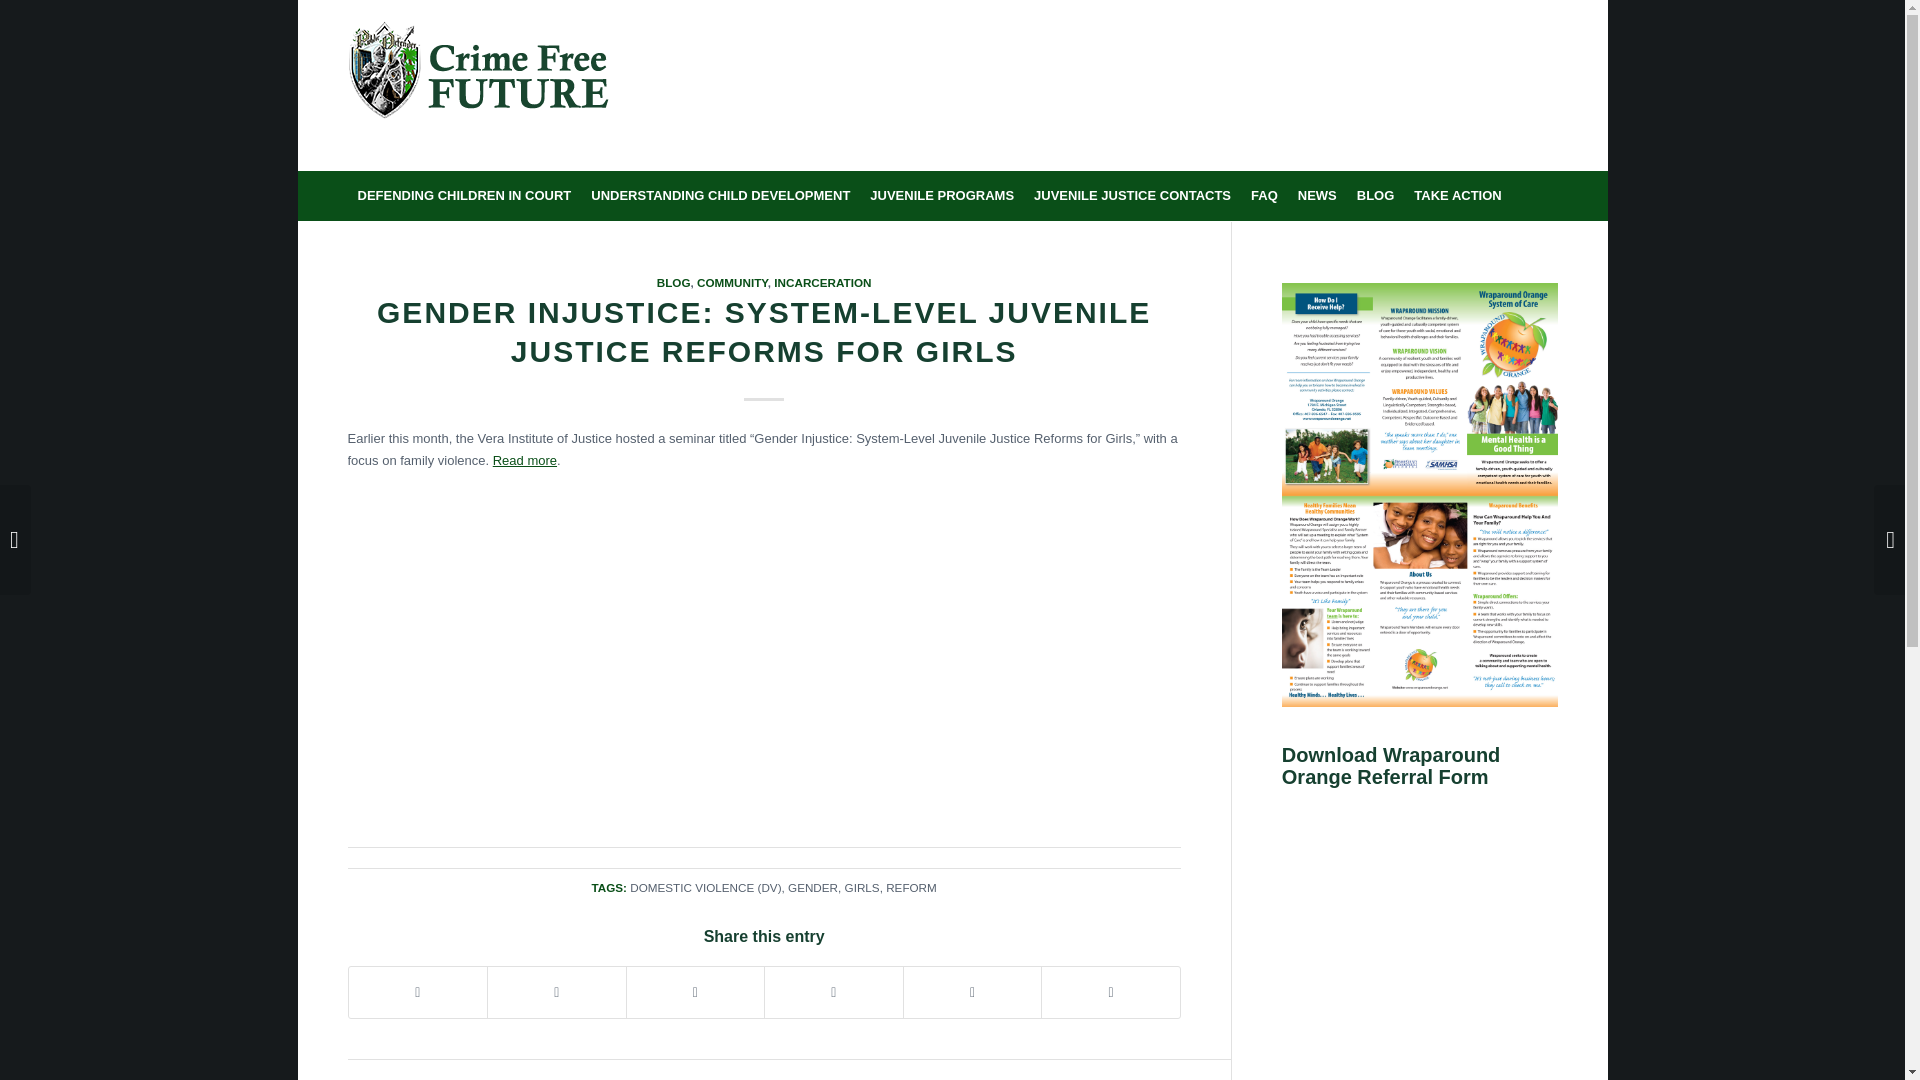 Image resolution: width=1920 pixels, height=1080 pixels. Describe the element at coordinates (478, 94) in the screenshot. I see `cff-logo` at that location.